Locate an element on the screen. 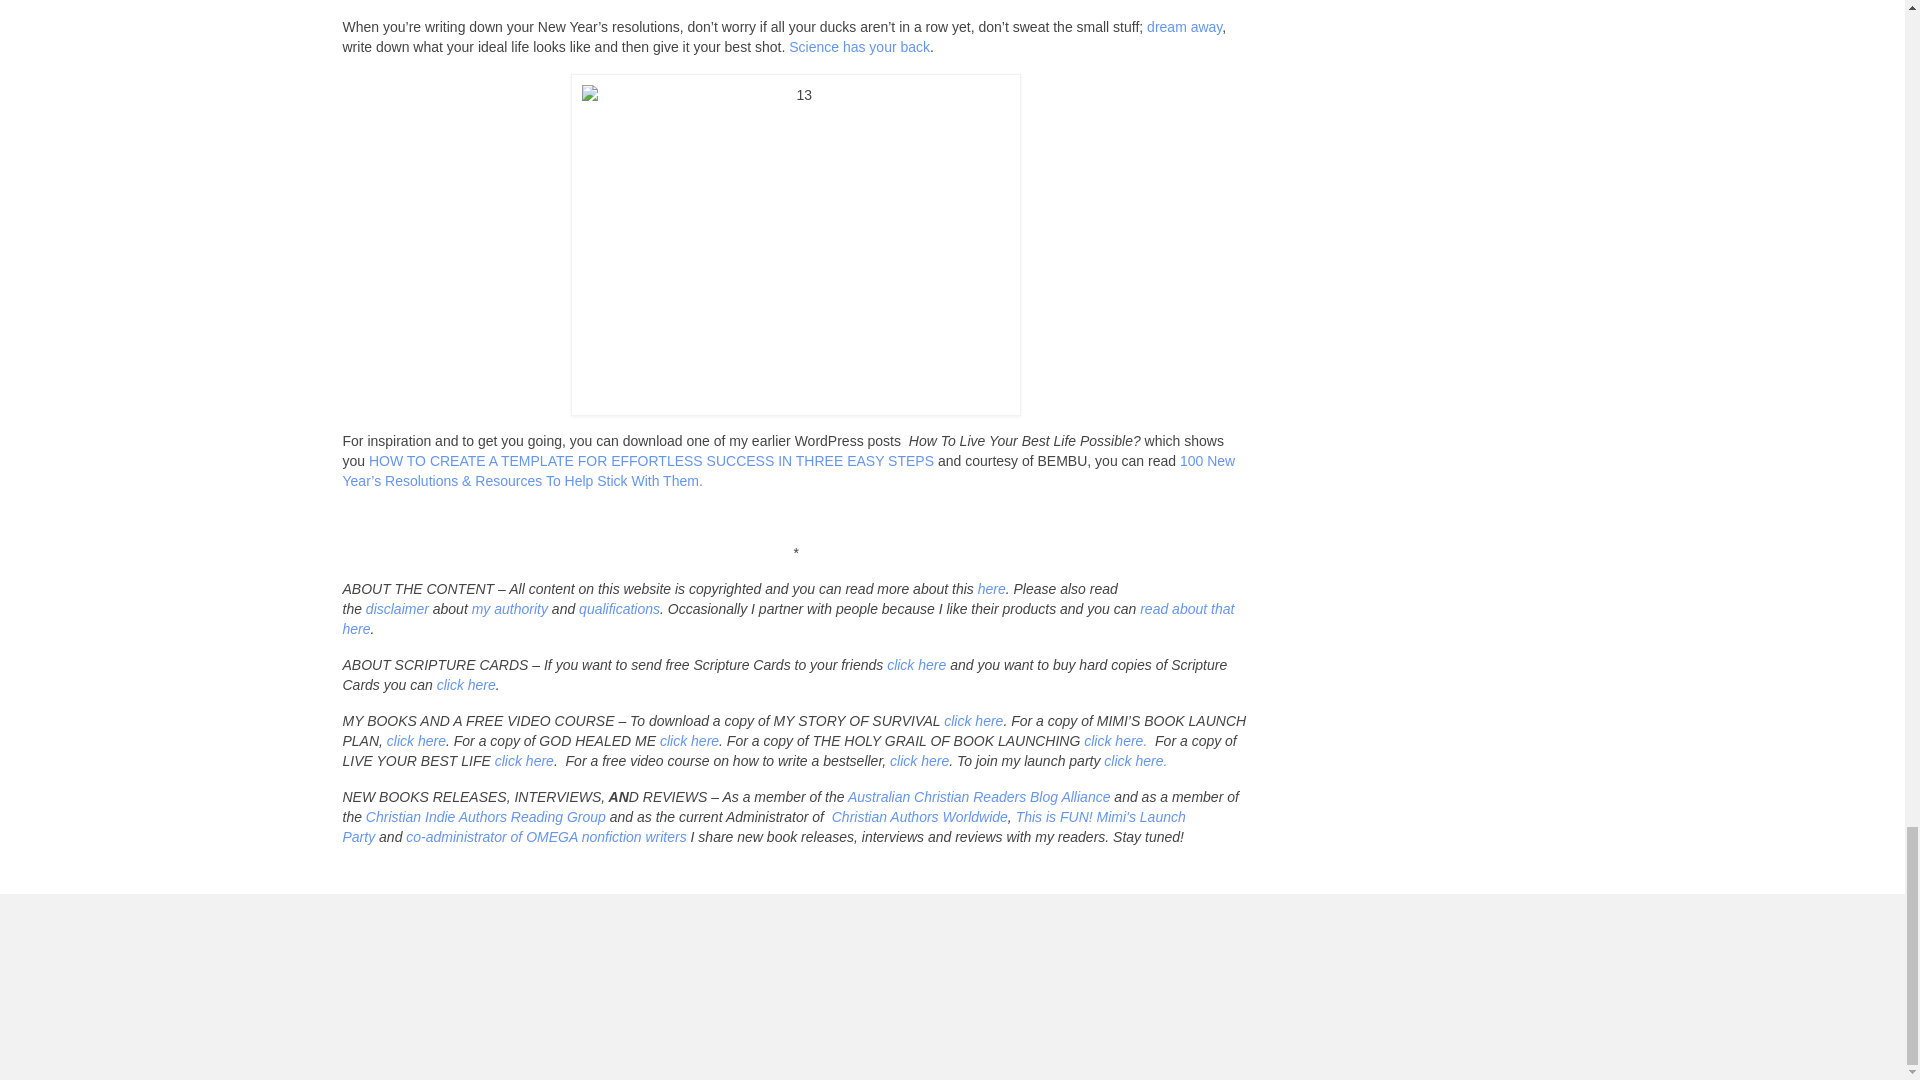 The image size is (1920, 1080). TEMPLATE FOR EFFORTLESS SUCCESS 291017 is located at coordinates (650, 460).